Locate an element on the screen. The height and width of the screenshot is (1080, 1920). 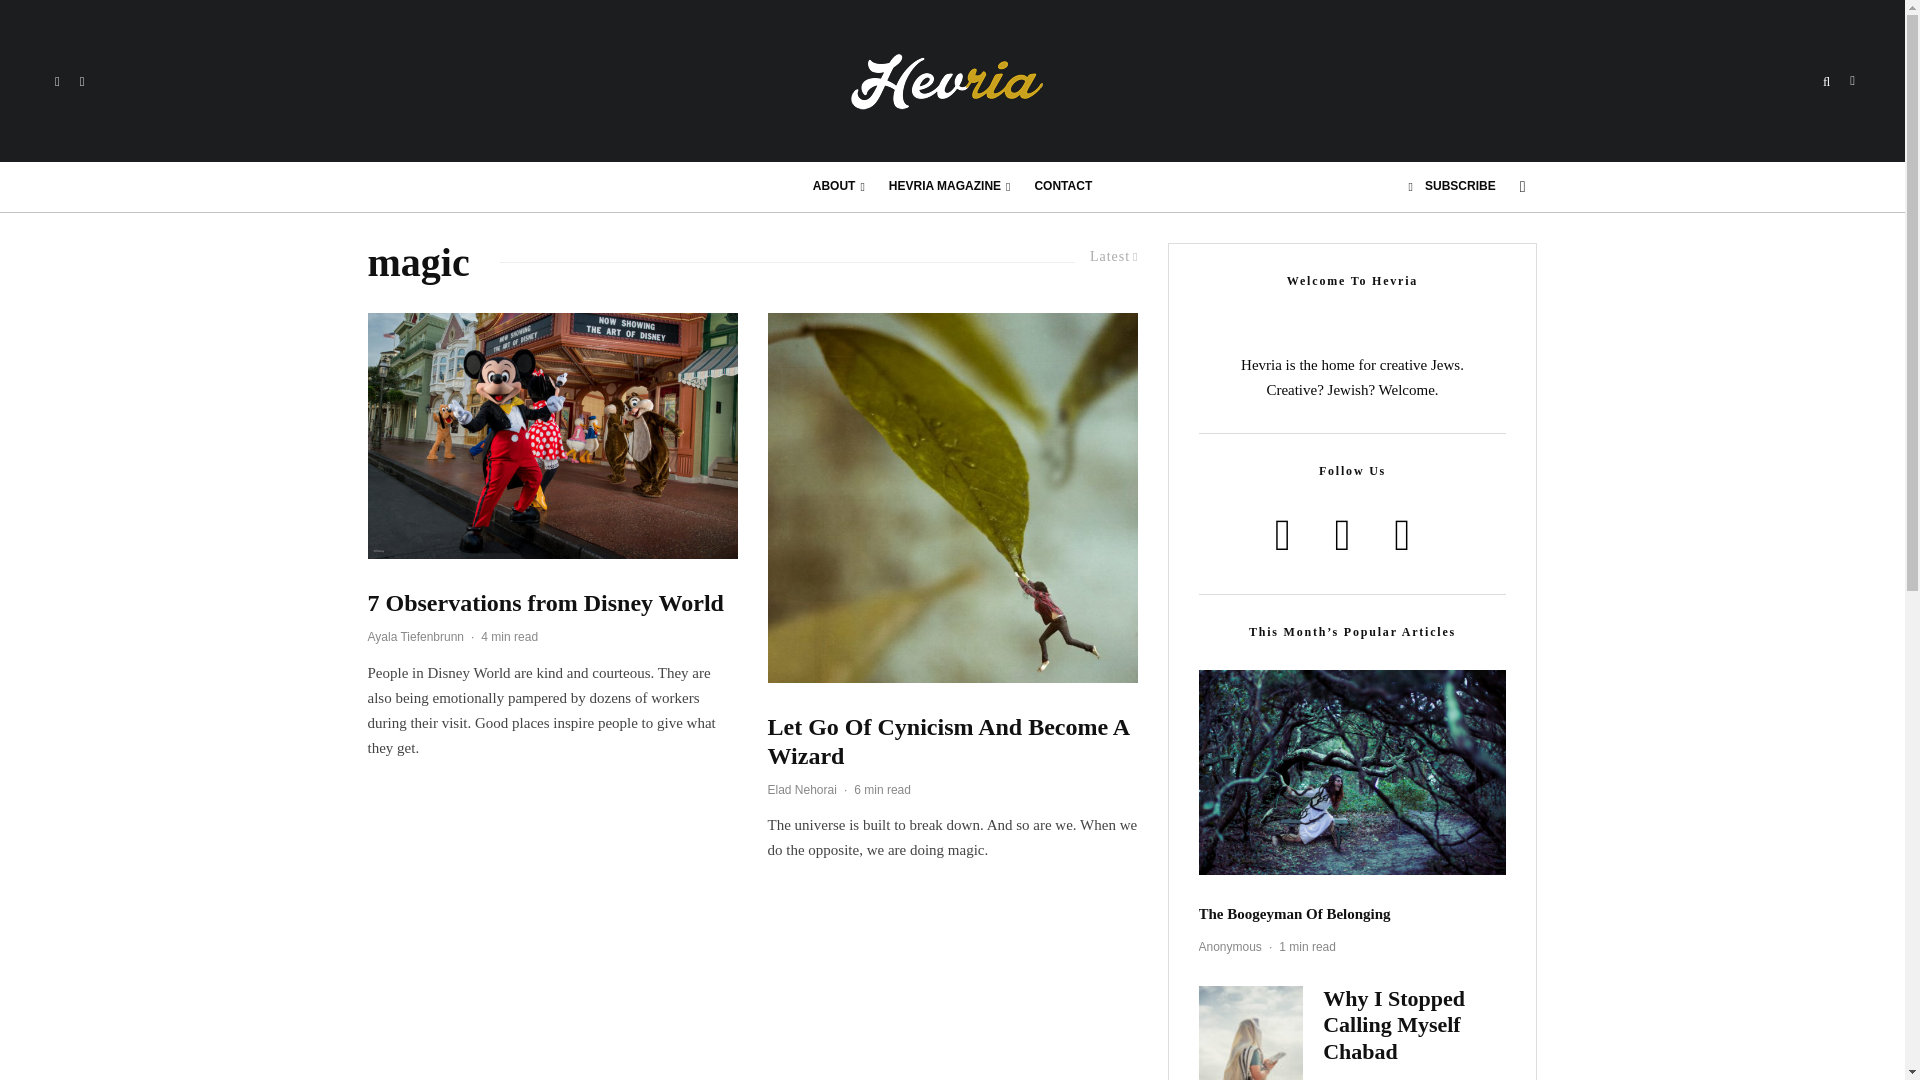
SUBSCRIBE is located at coordinates (1452, 186).